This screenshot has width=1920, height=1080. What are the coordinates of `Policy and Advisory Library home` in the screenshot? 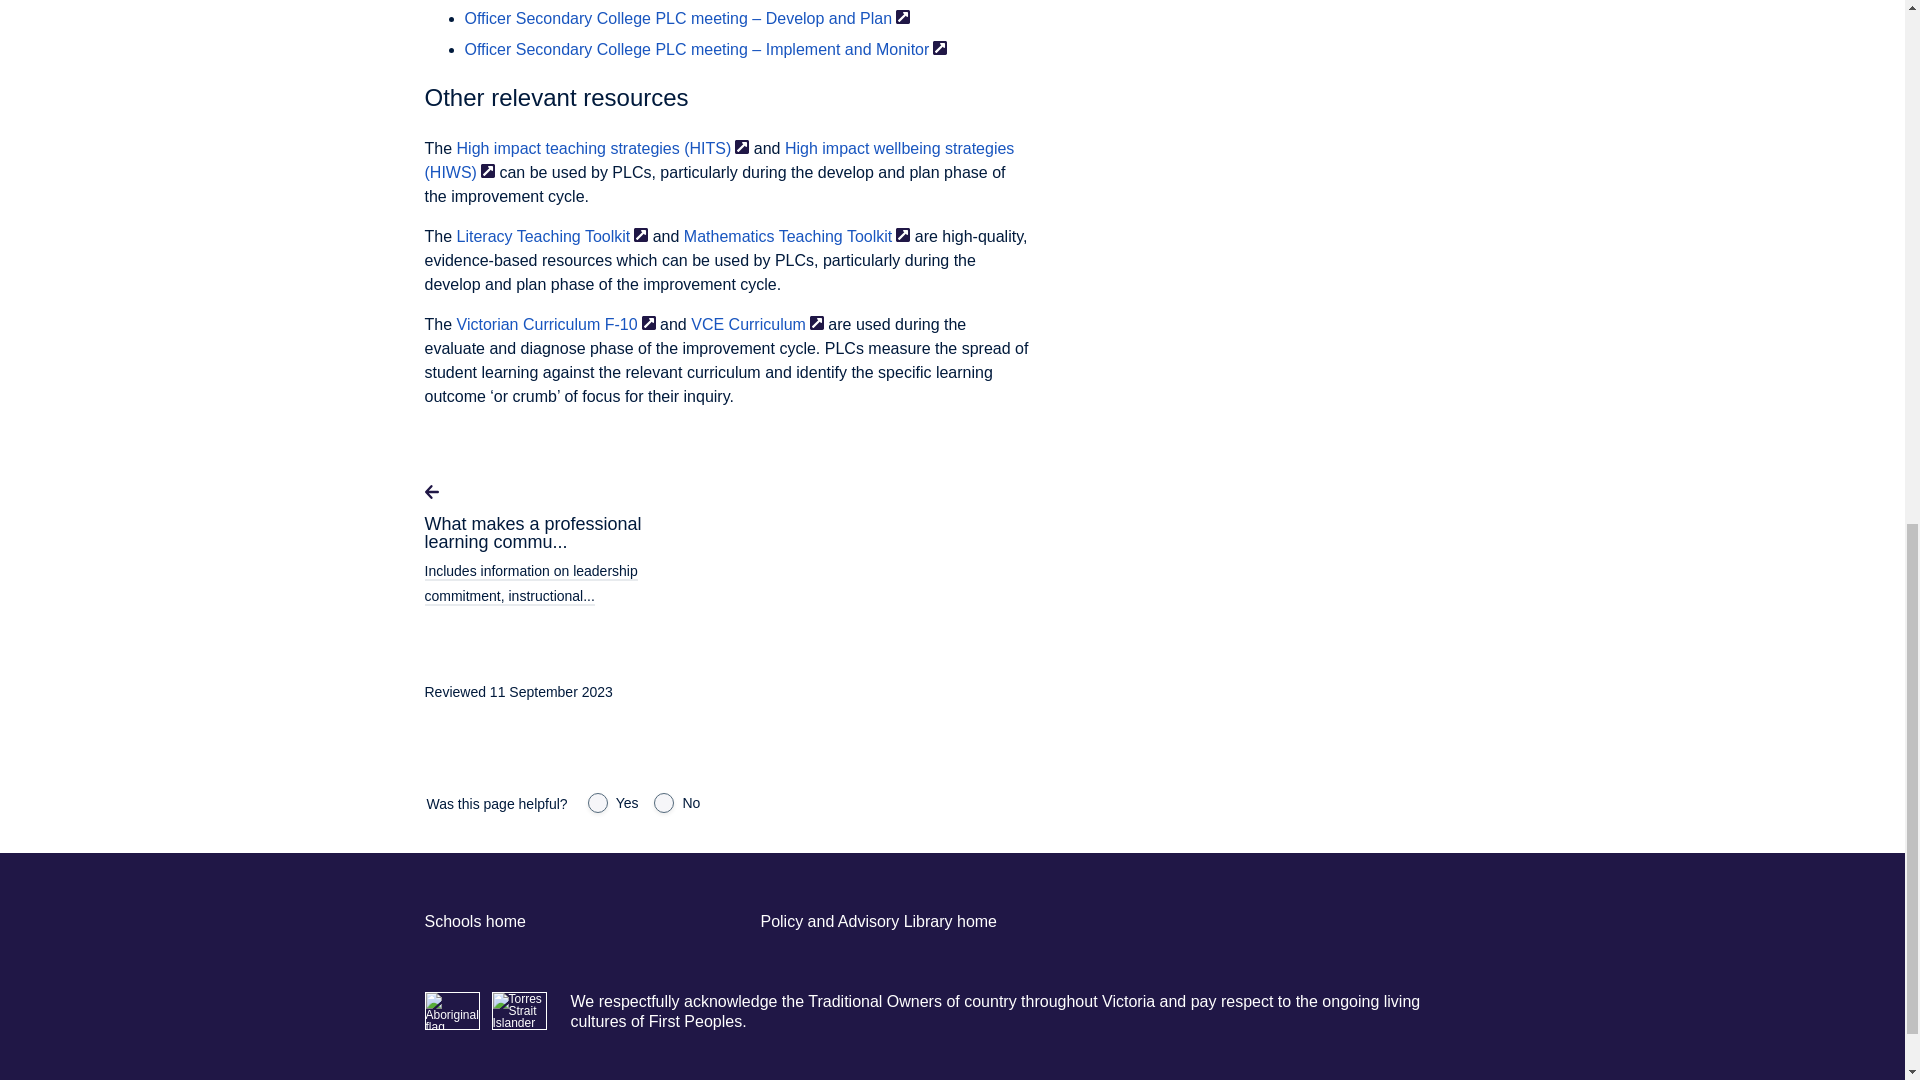 It's located at (878, 920).